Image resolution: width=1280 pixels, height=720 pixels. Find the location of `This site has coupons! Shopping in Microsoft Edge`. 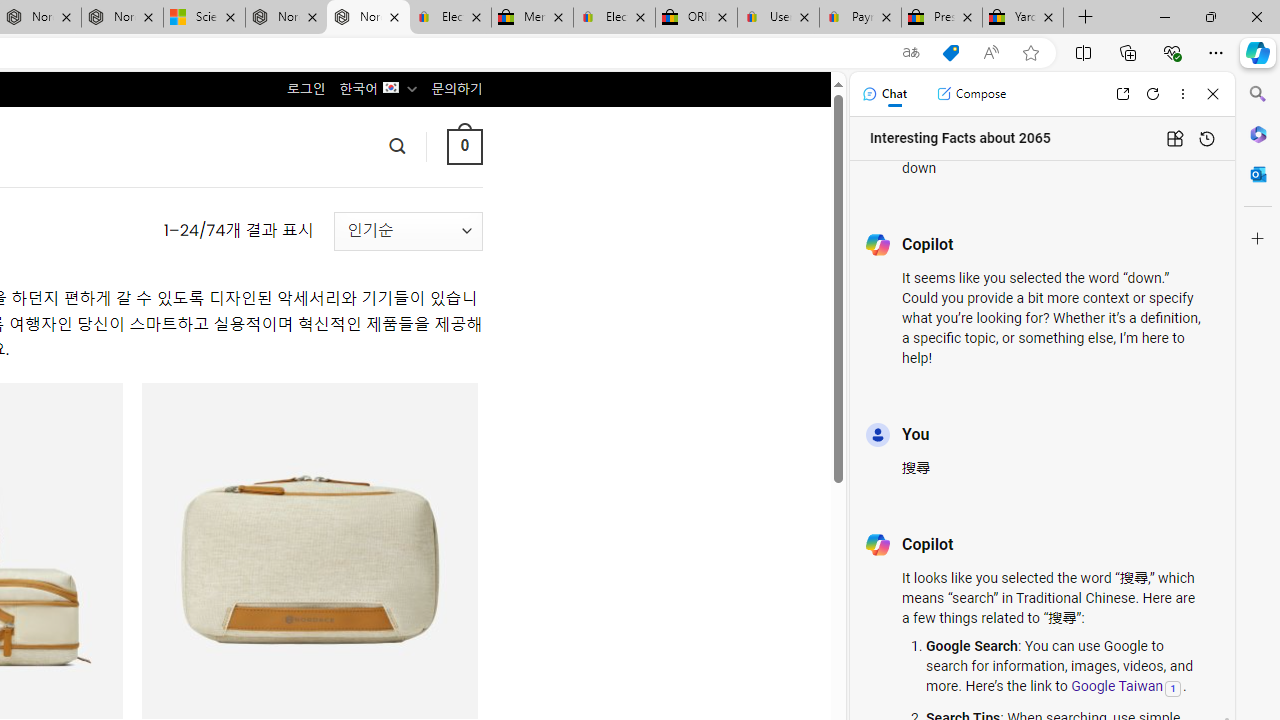

This site has coupons! Shopping in Microsoft Edge is located at coordinates (950, 53).